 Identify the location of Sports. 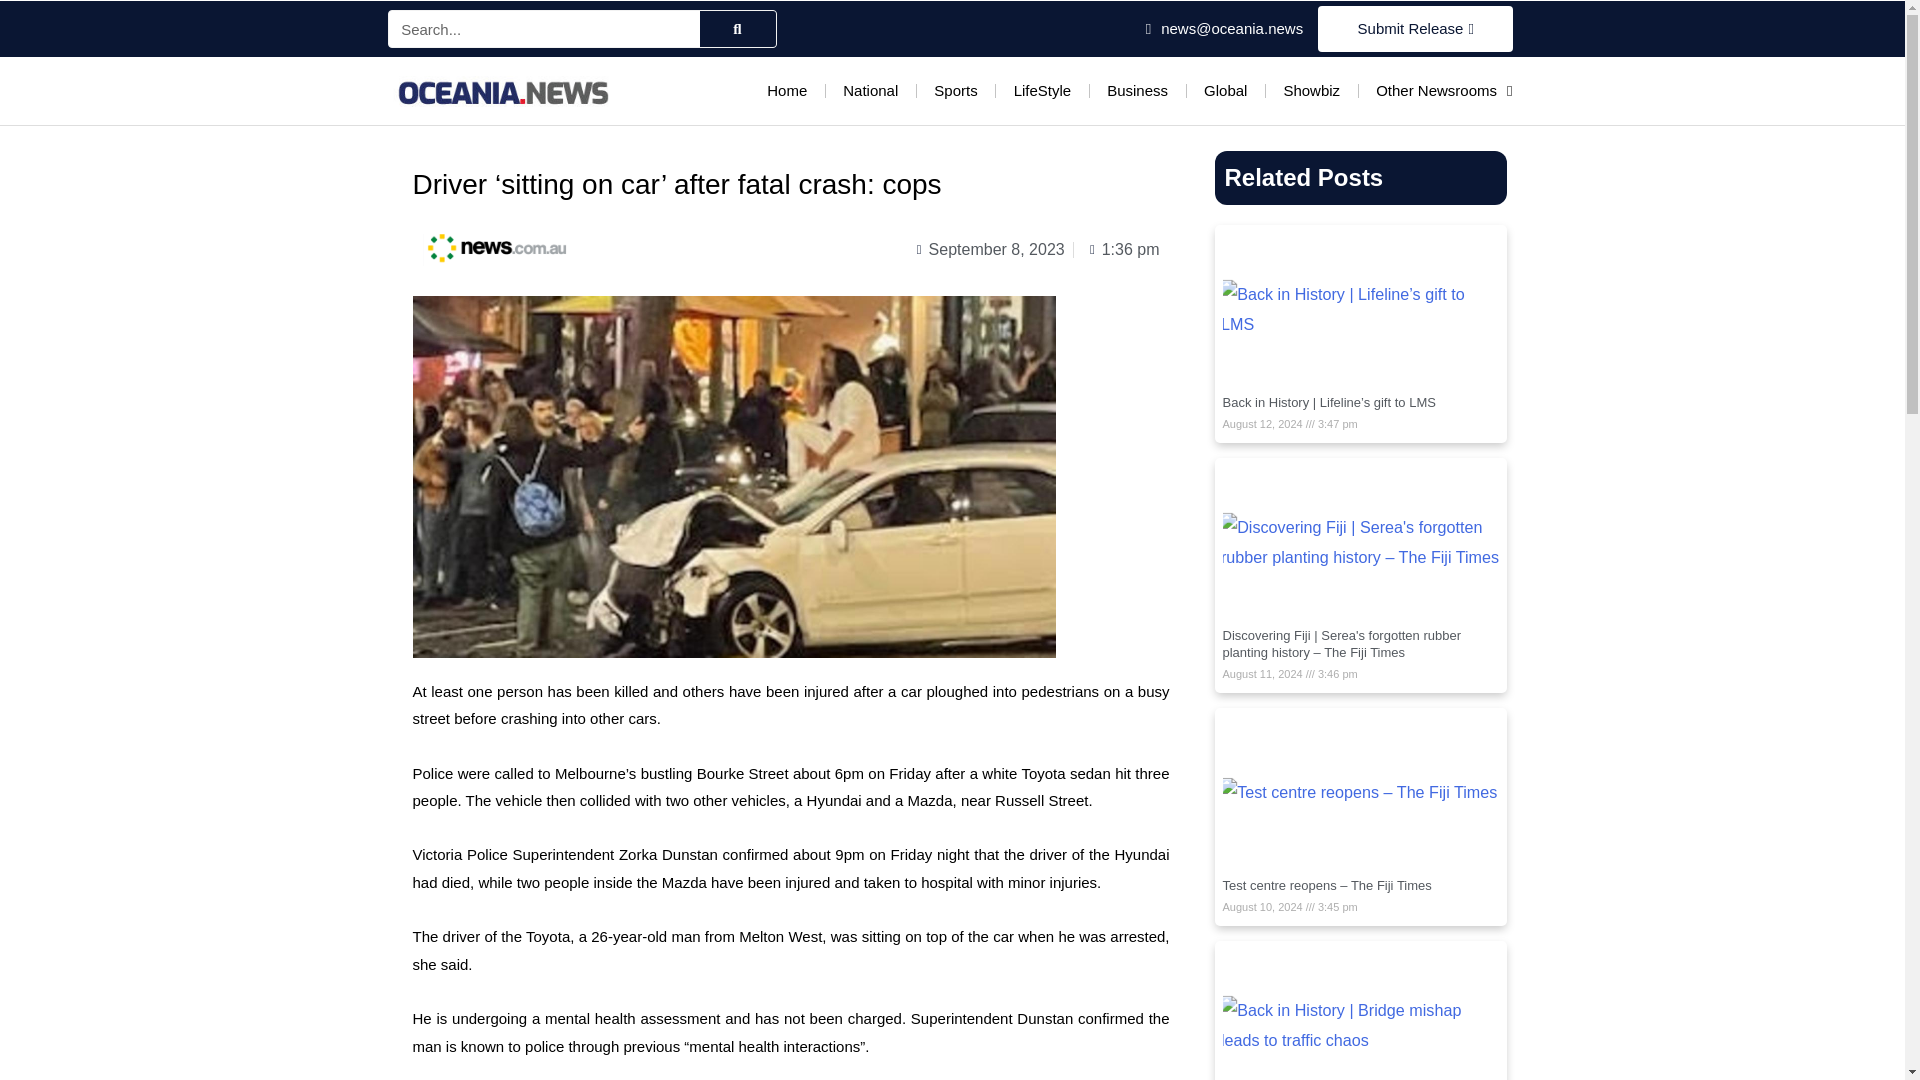
(954, 91).